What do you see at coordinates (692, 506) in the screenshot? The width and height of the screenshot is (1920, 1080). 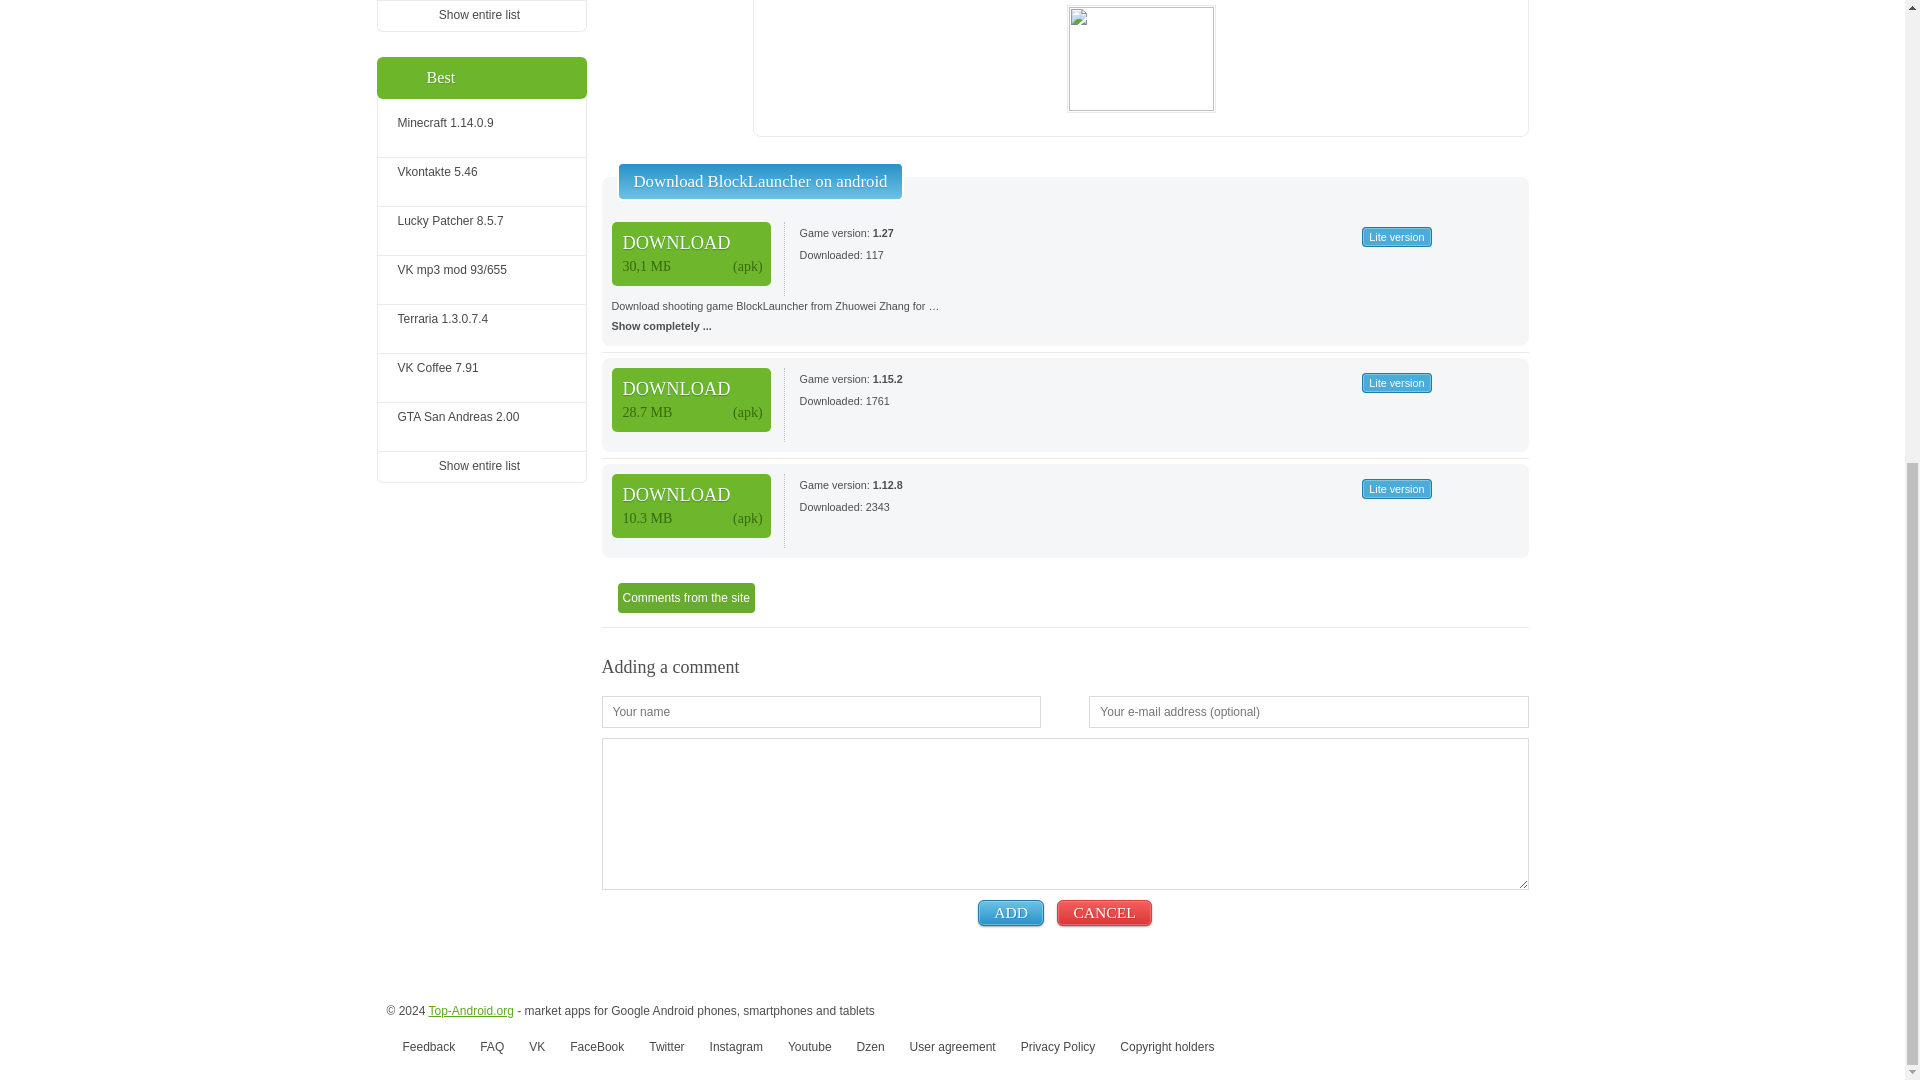 I see `Download apk file, size 10.3 MB` at bounding box center [692, 506].